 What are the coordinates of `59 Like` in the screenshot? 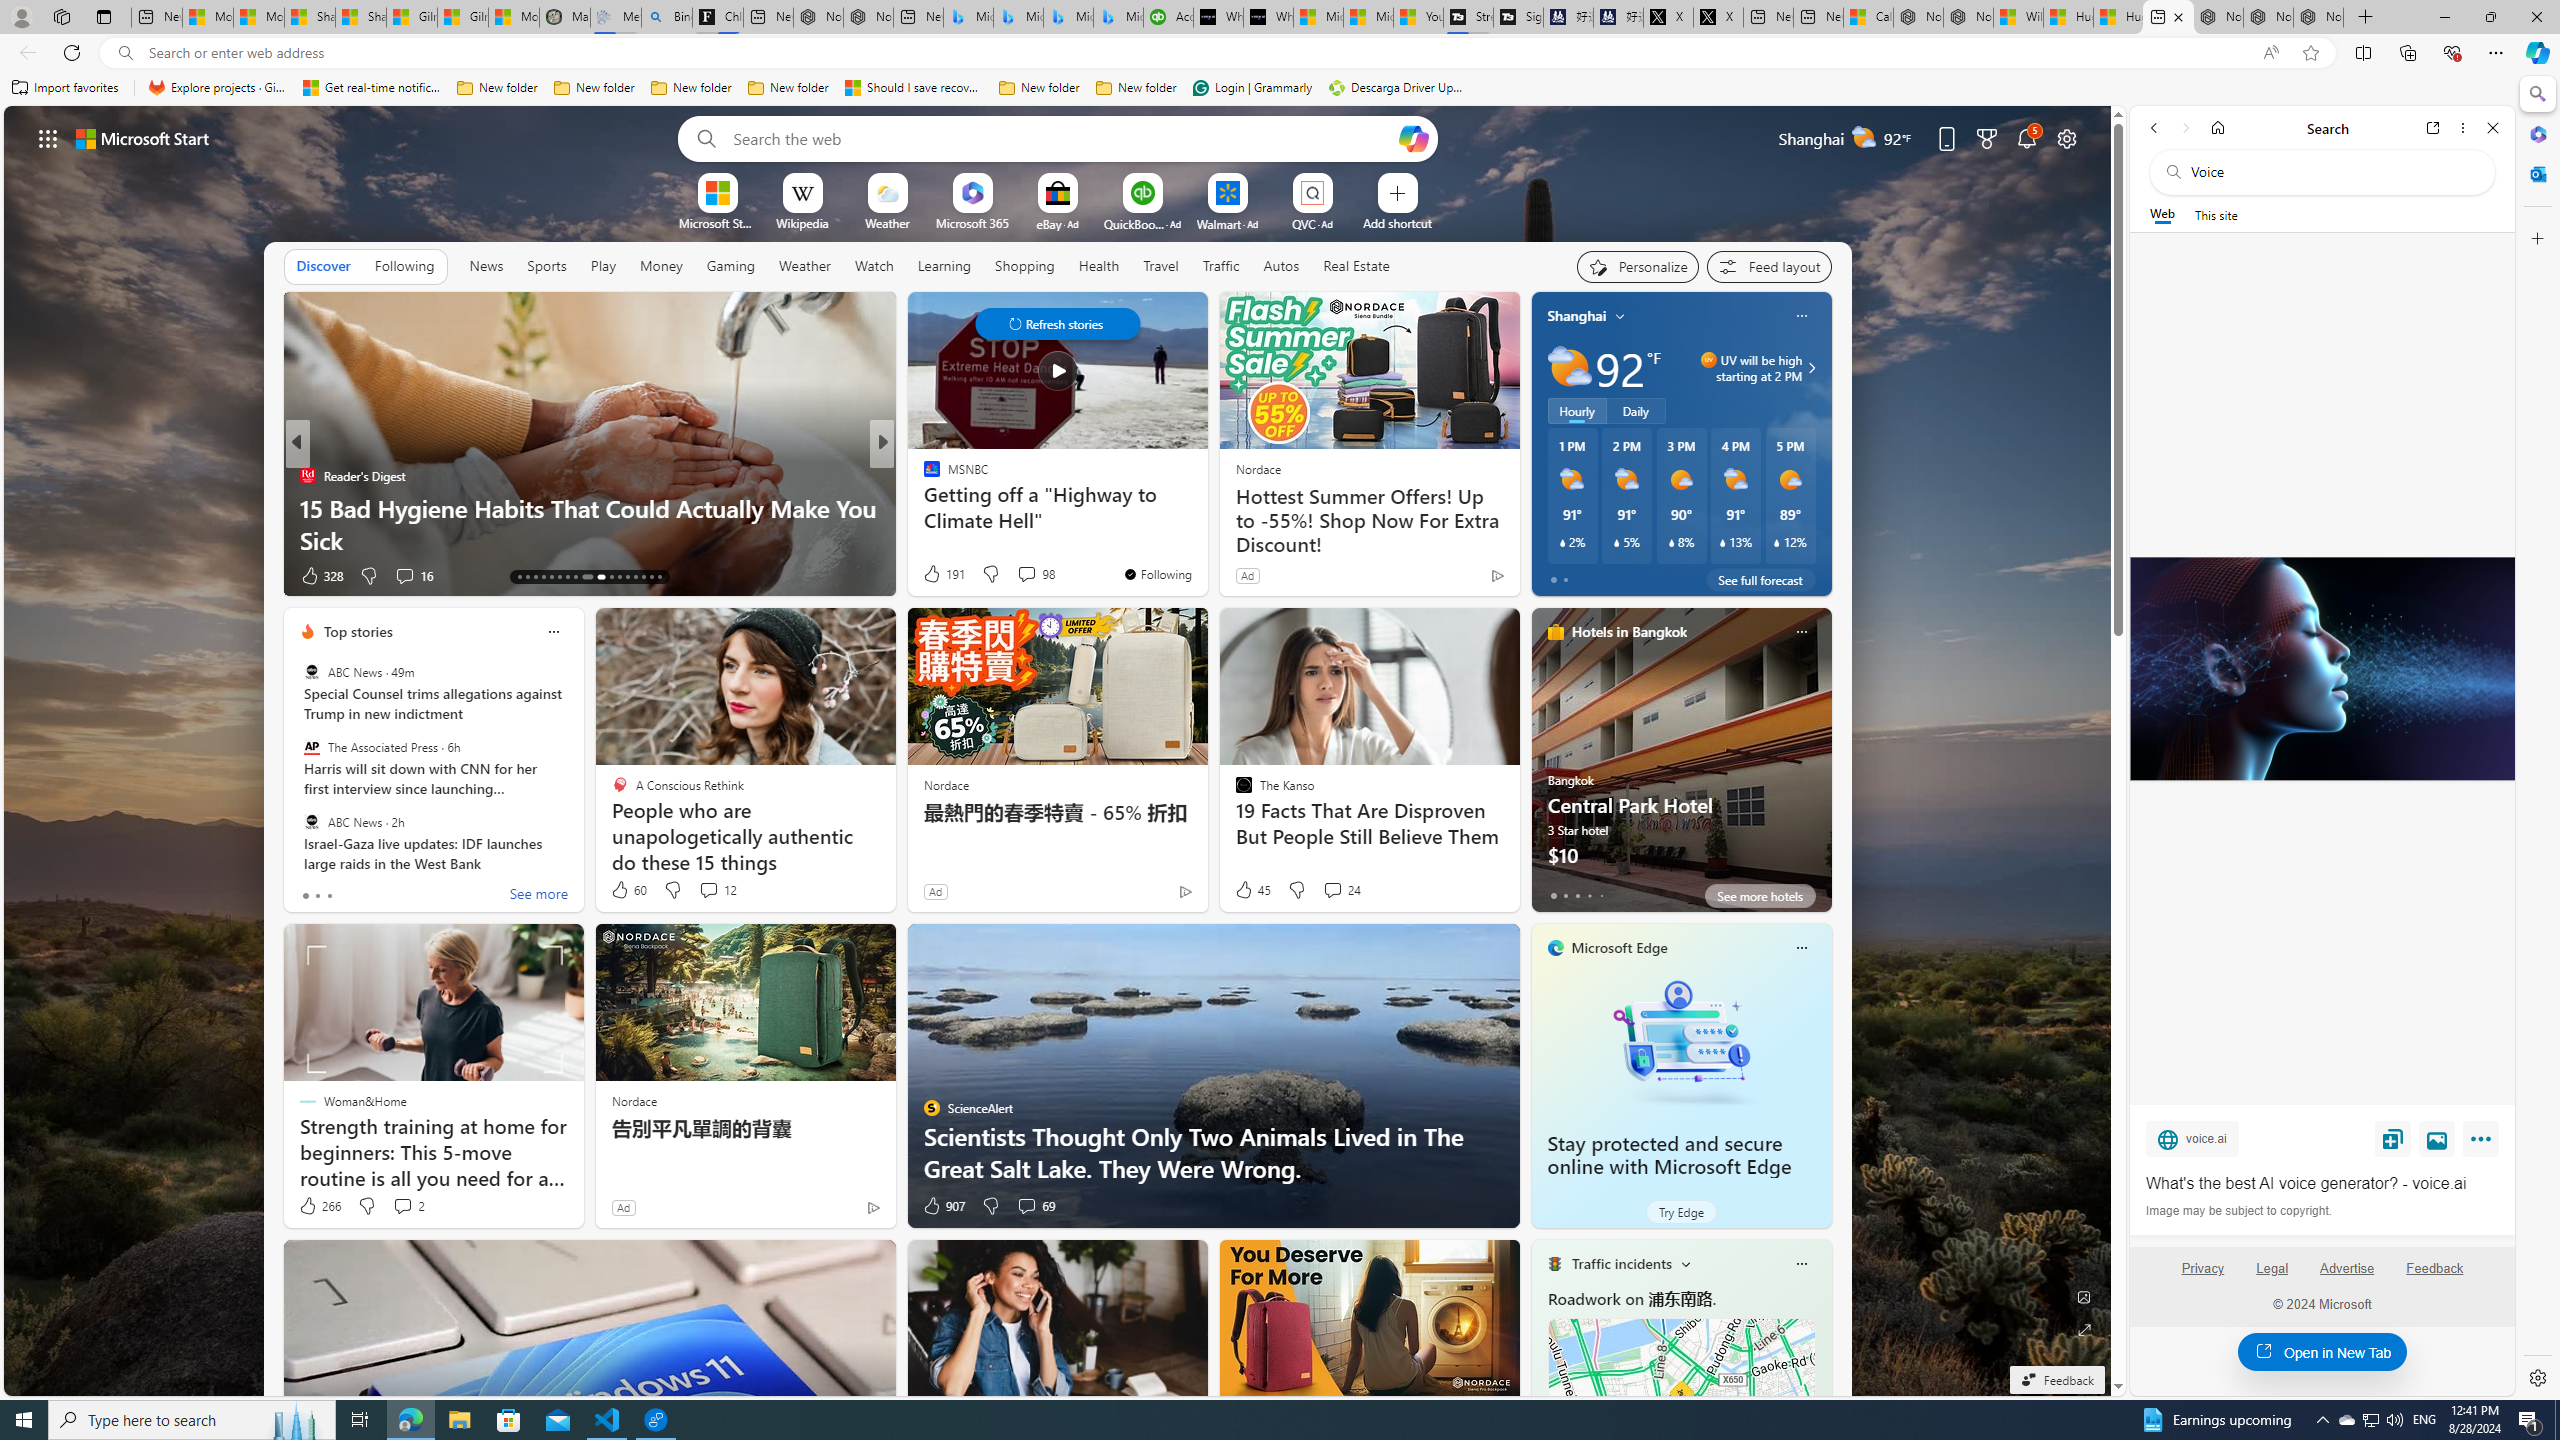 It's located at (933, 576).